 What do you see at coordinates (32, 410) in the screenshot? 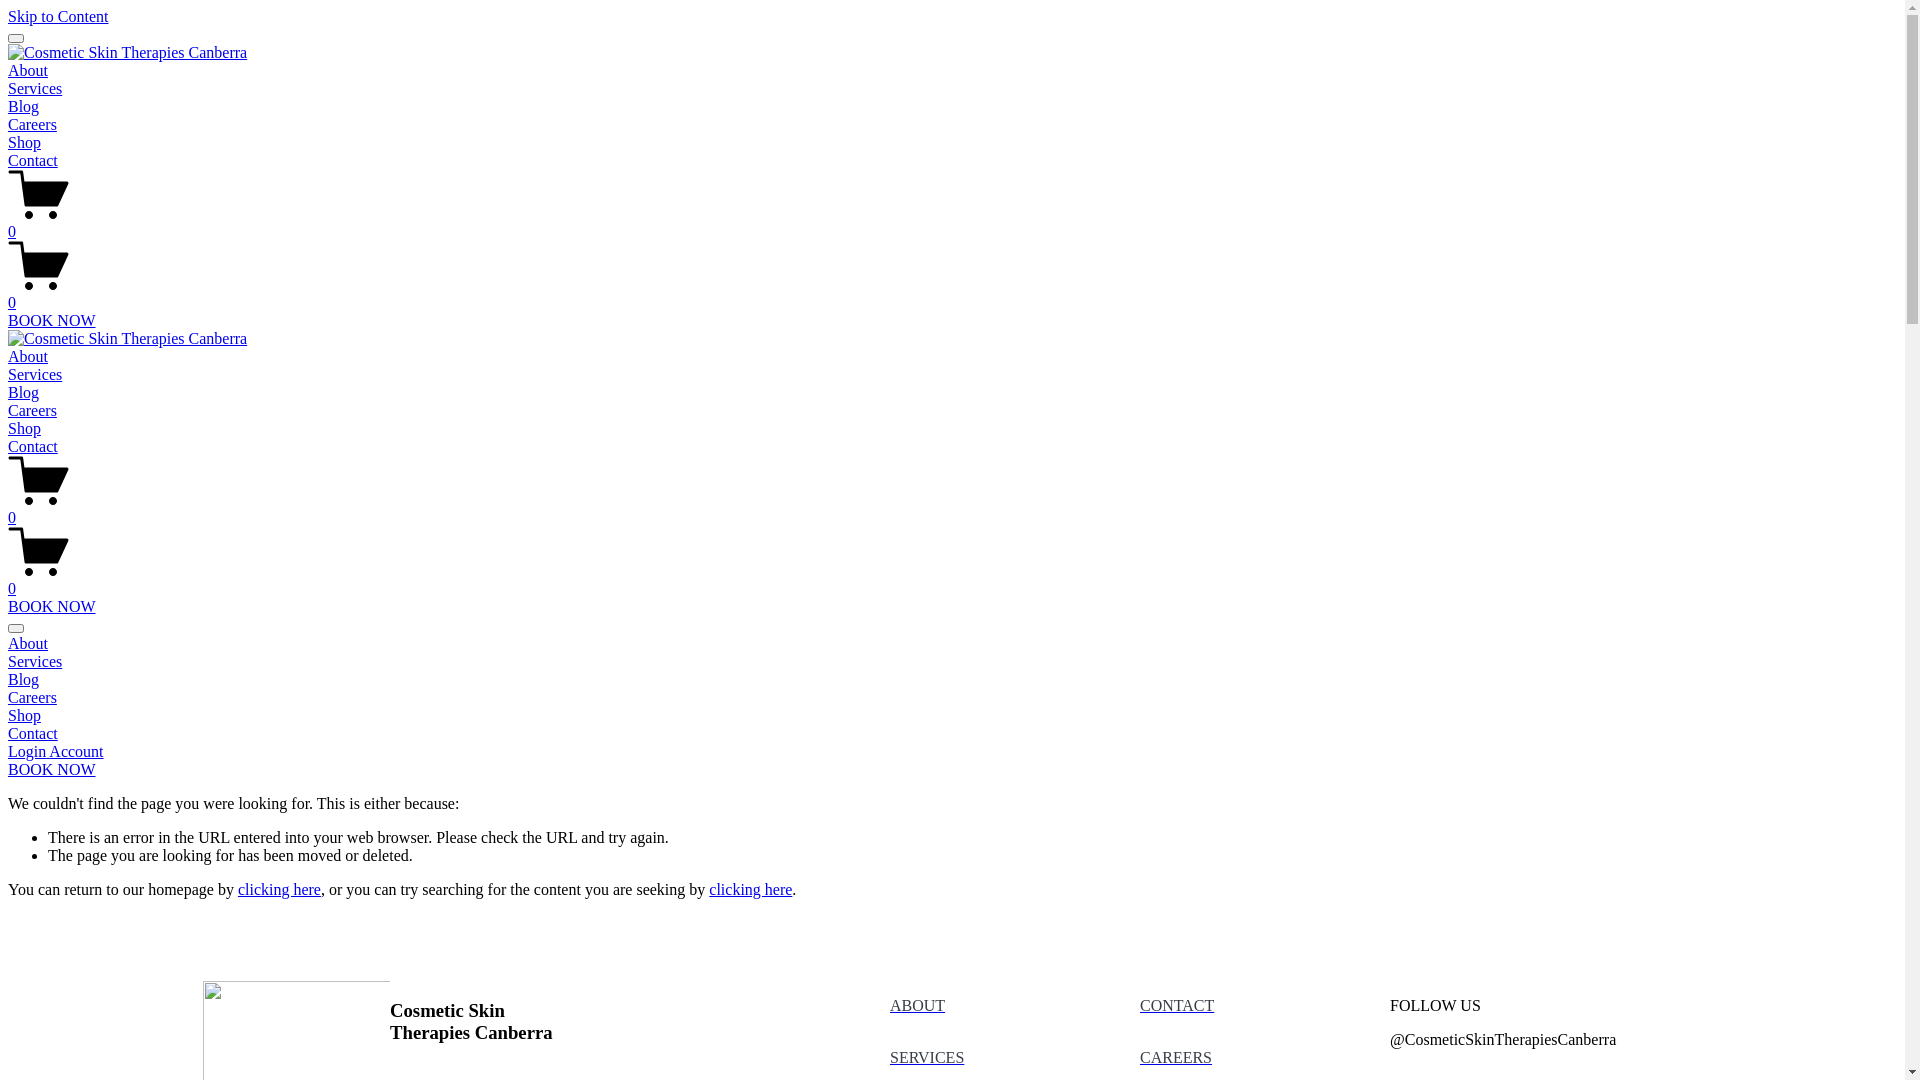
I see `Careers` at bounding box center [32, 410].